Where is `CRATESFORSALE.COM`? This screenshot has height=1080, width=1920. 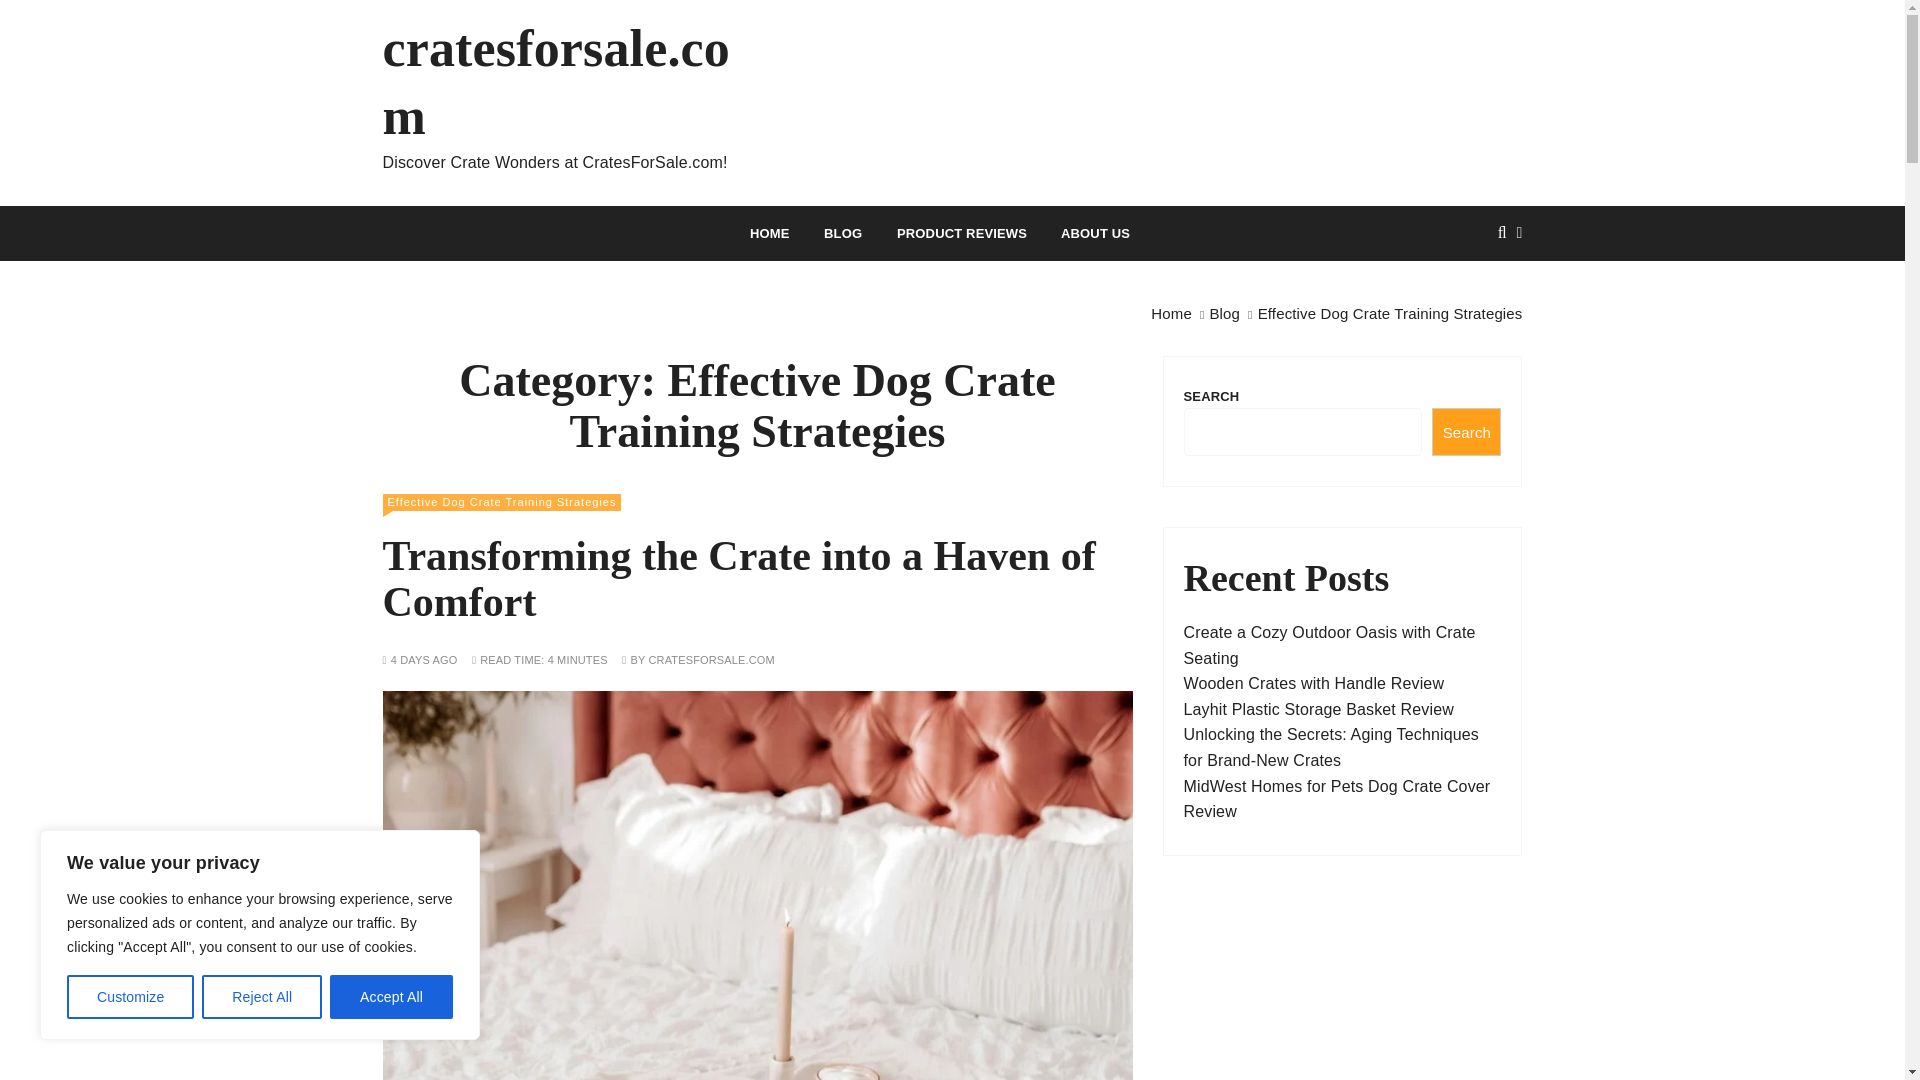
CRATESFORSALE.COM is located at coordinates (710, 660).